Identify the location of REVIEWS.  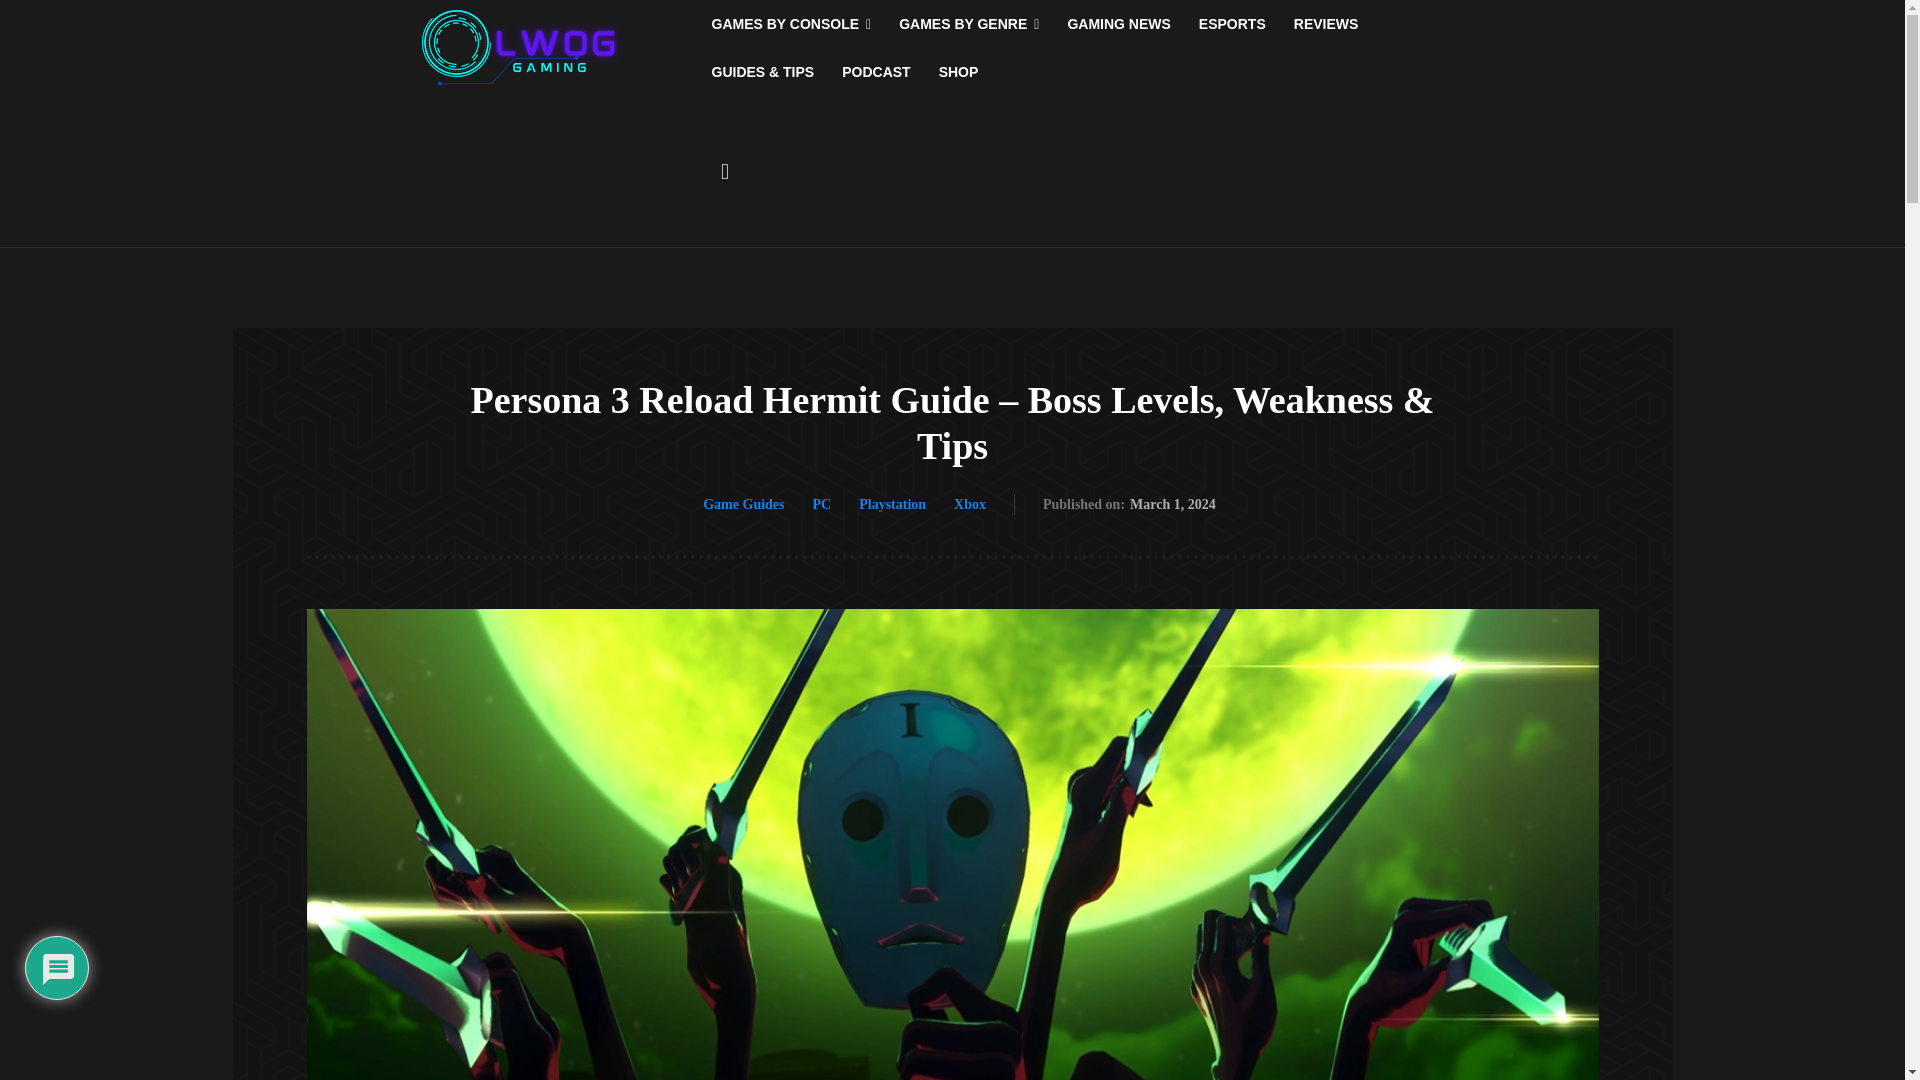
(1326, 24).